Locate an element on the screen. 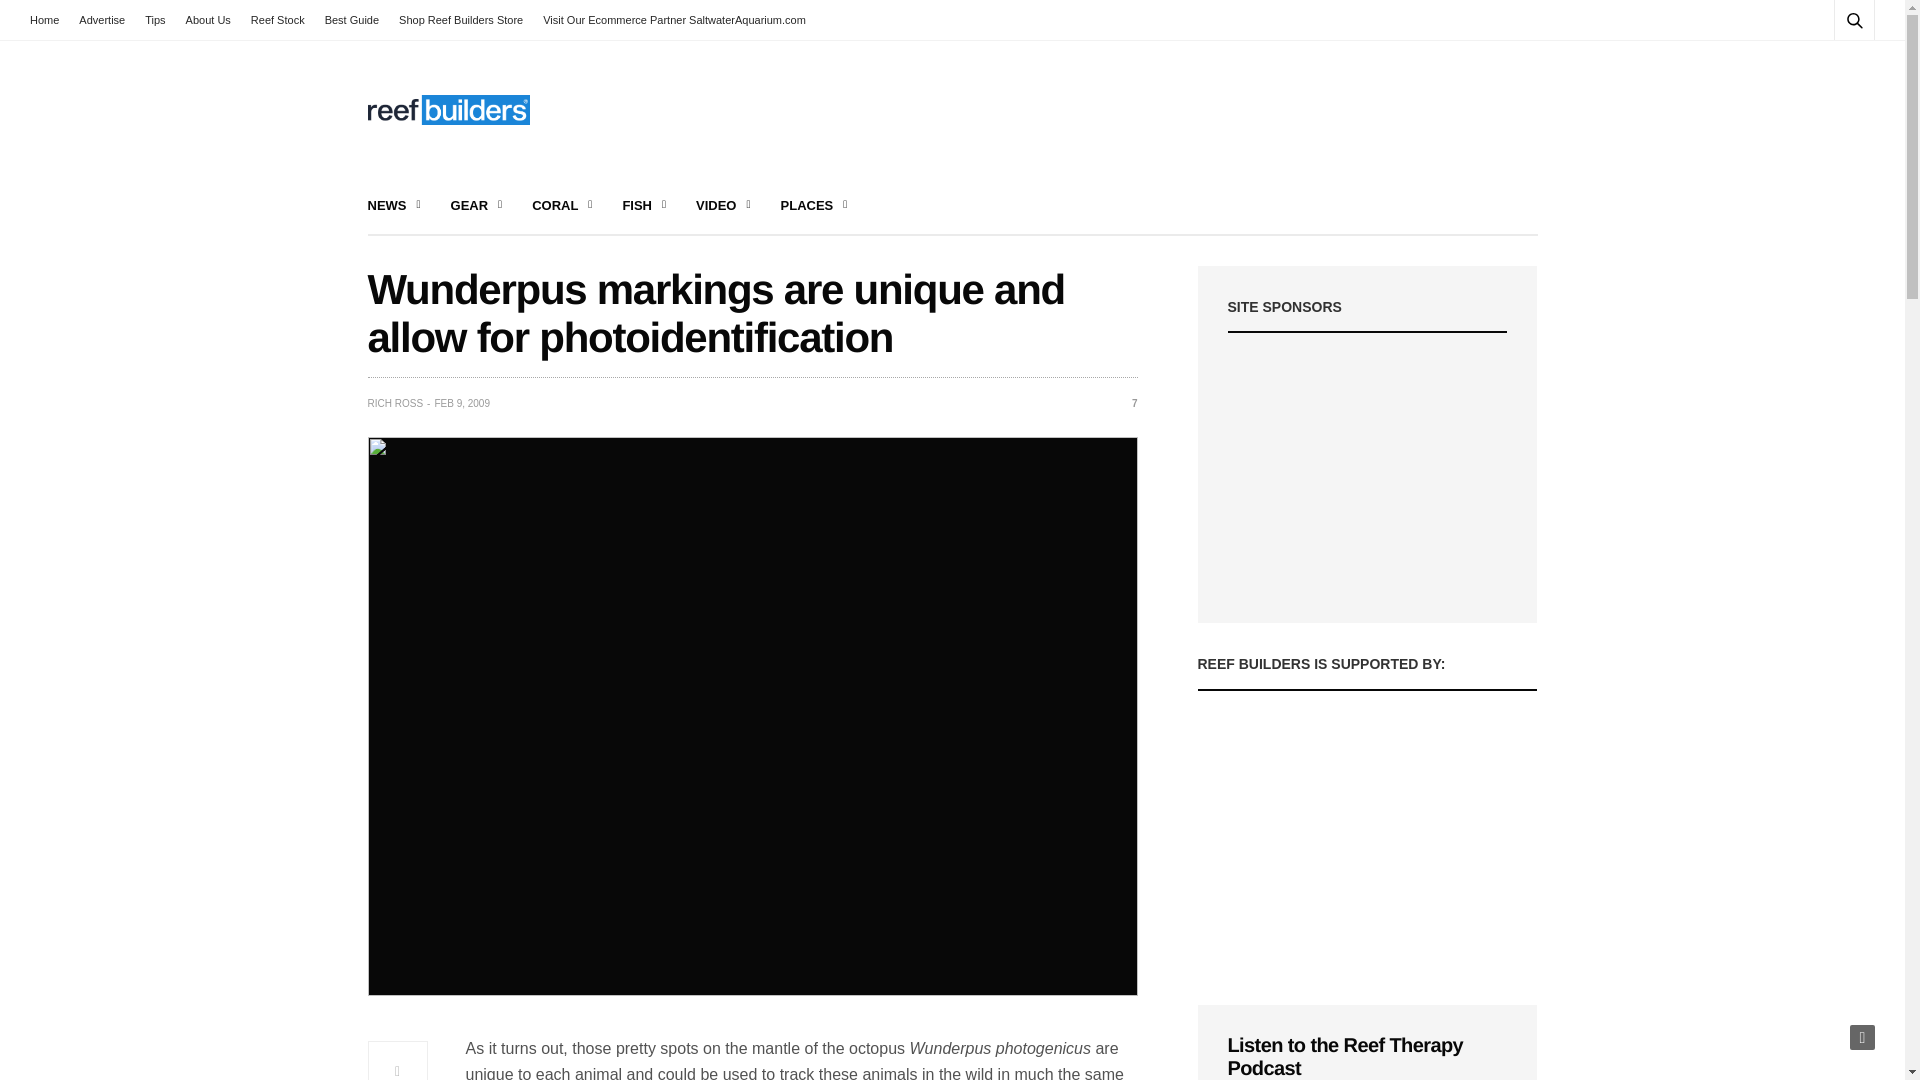  Advertise is located at coordinates (102, 20).